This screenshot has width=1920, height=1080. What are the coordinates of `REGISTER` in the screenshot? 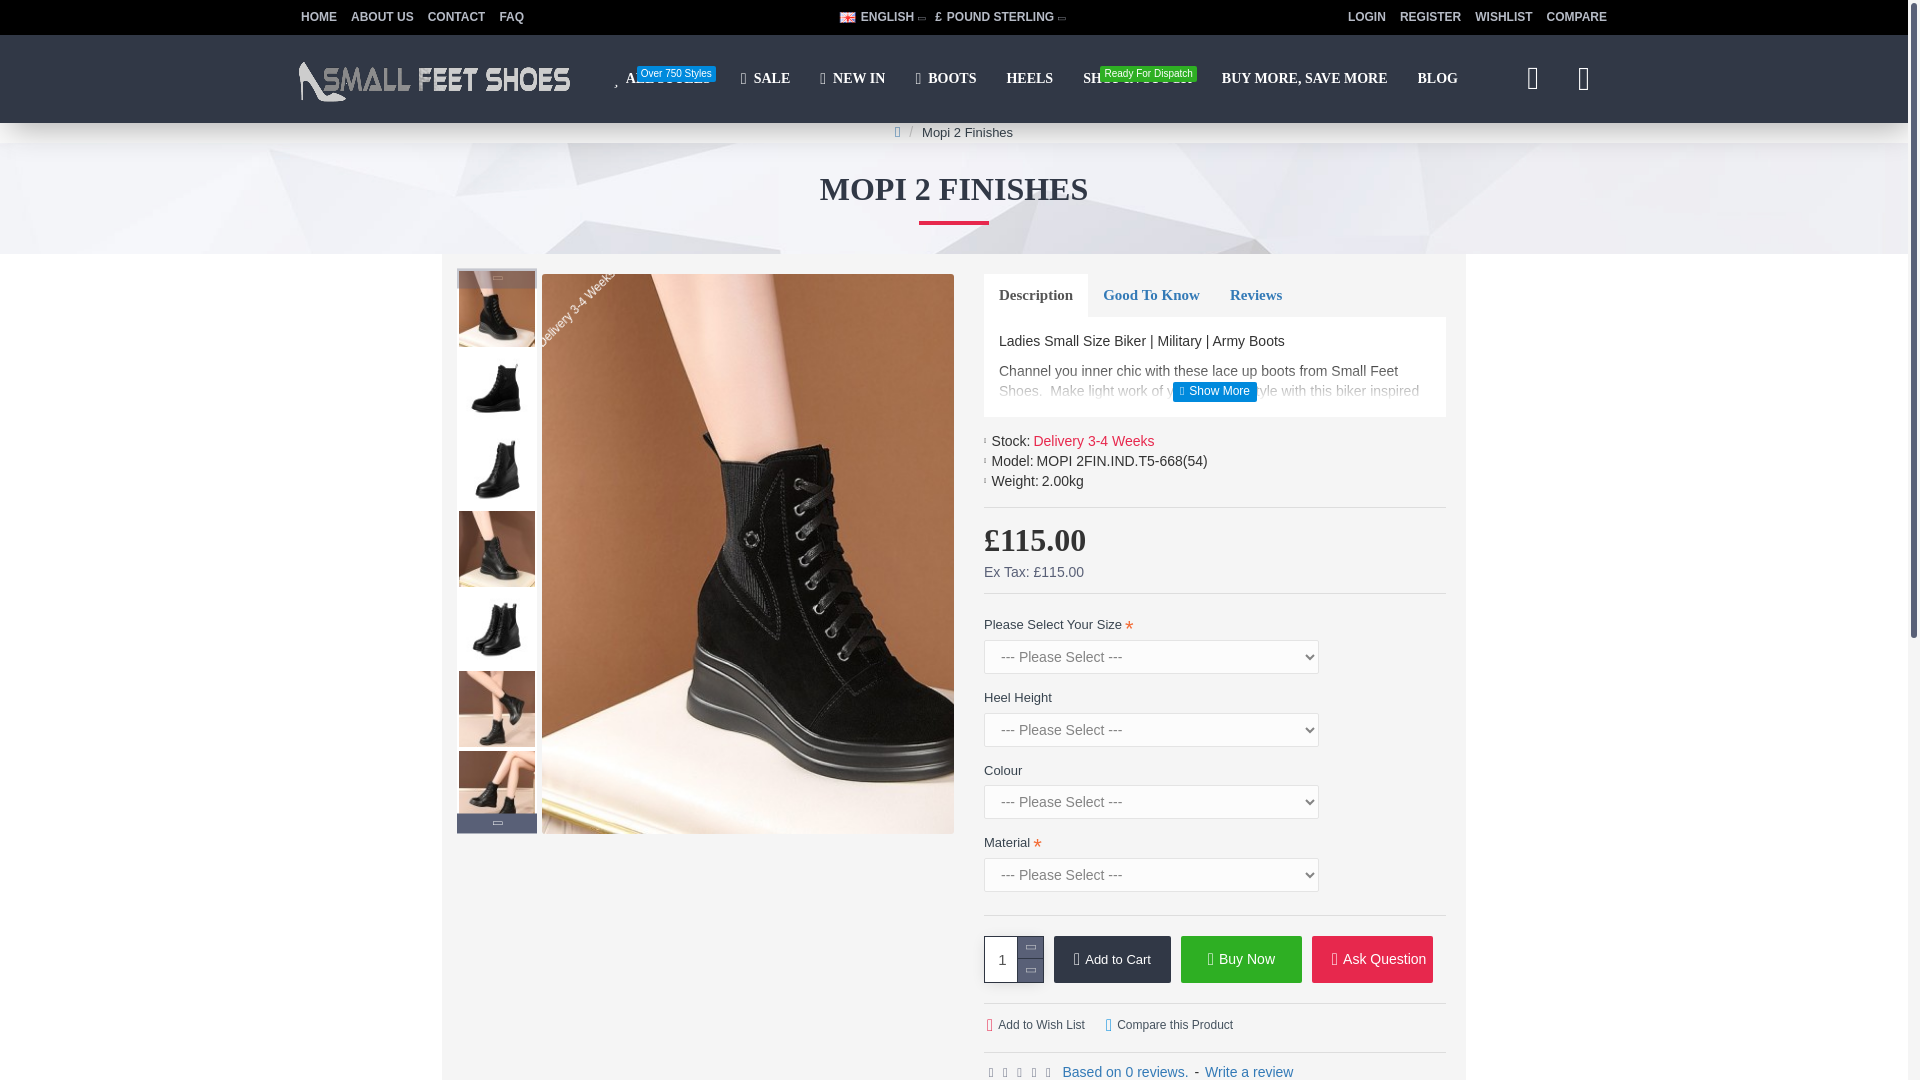 It's located at (661, 78).